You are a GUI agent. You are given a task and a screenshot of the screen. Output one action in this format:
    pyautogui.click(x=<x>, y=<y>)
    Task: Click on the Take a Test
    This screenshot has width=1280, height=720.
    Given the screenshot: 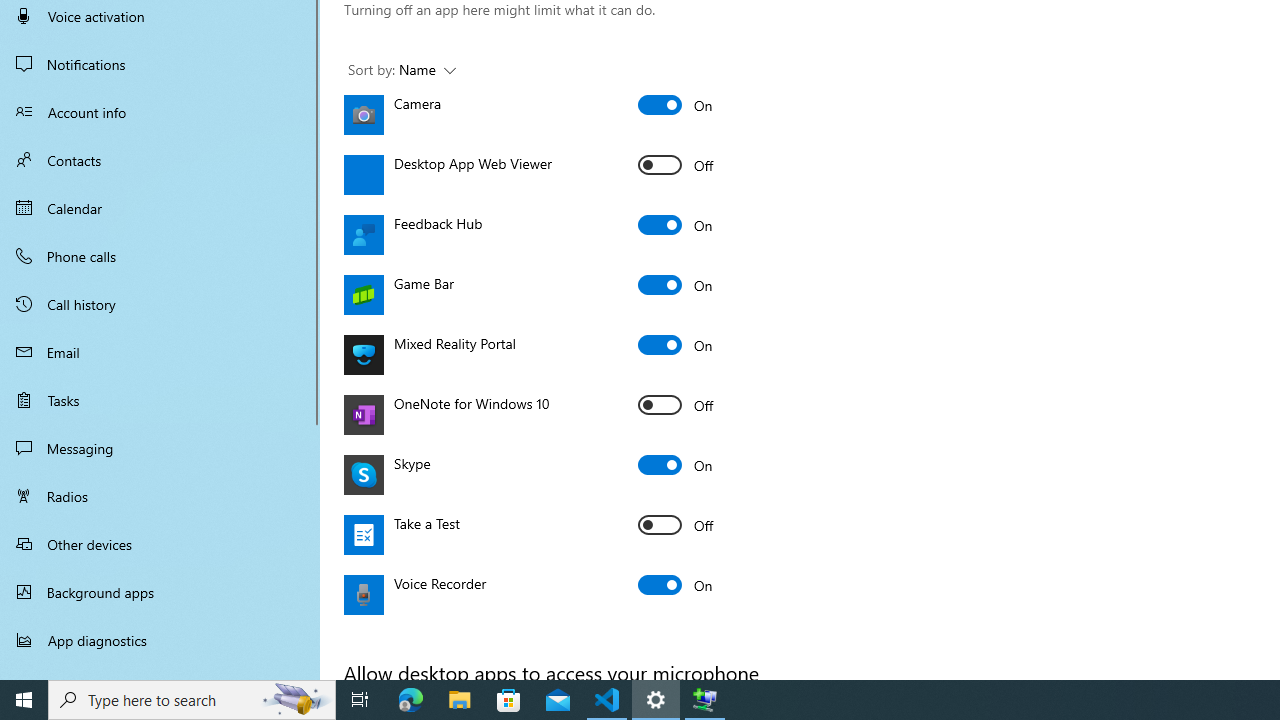 What is the action you would take?
    pyautogui.click(x=676, y=524)
    